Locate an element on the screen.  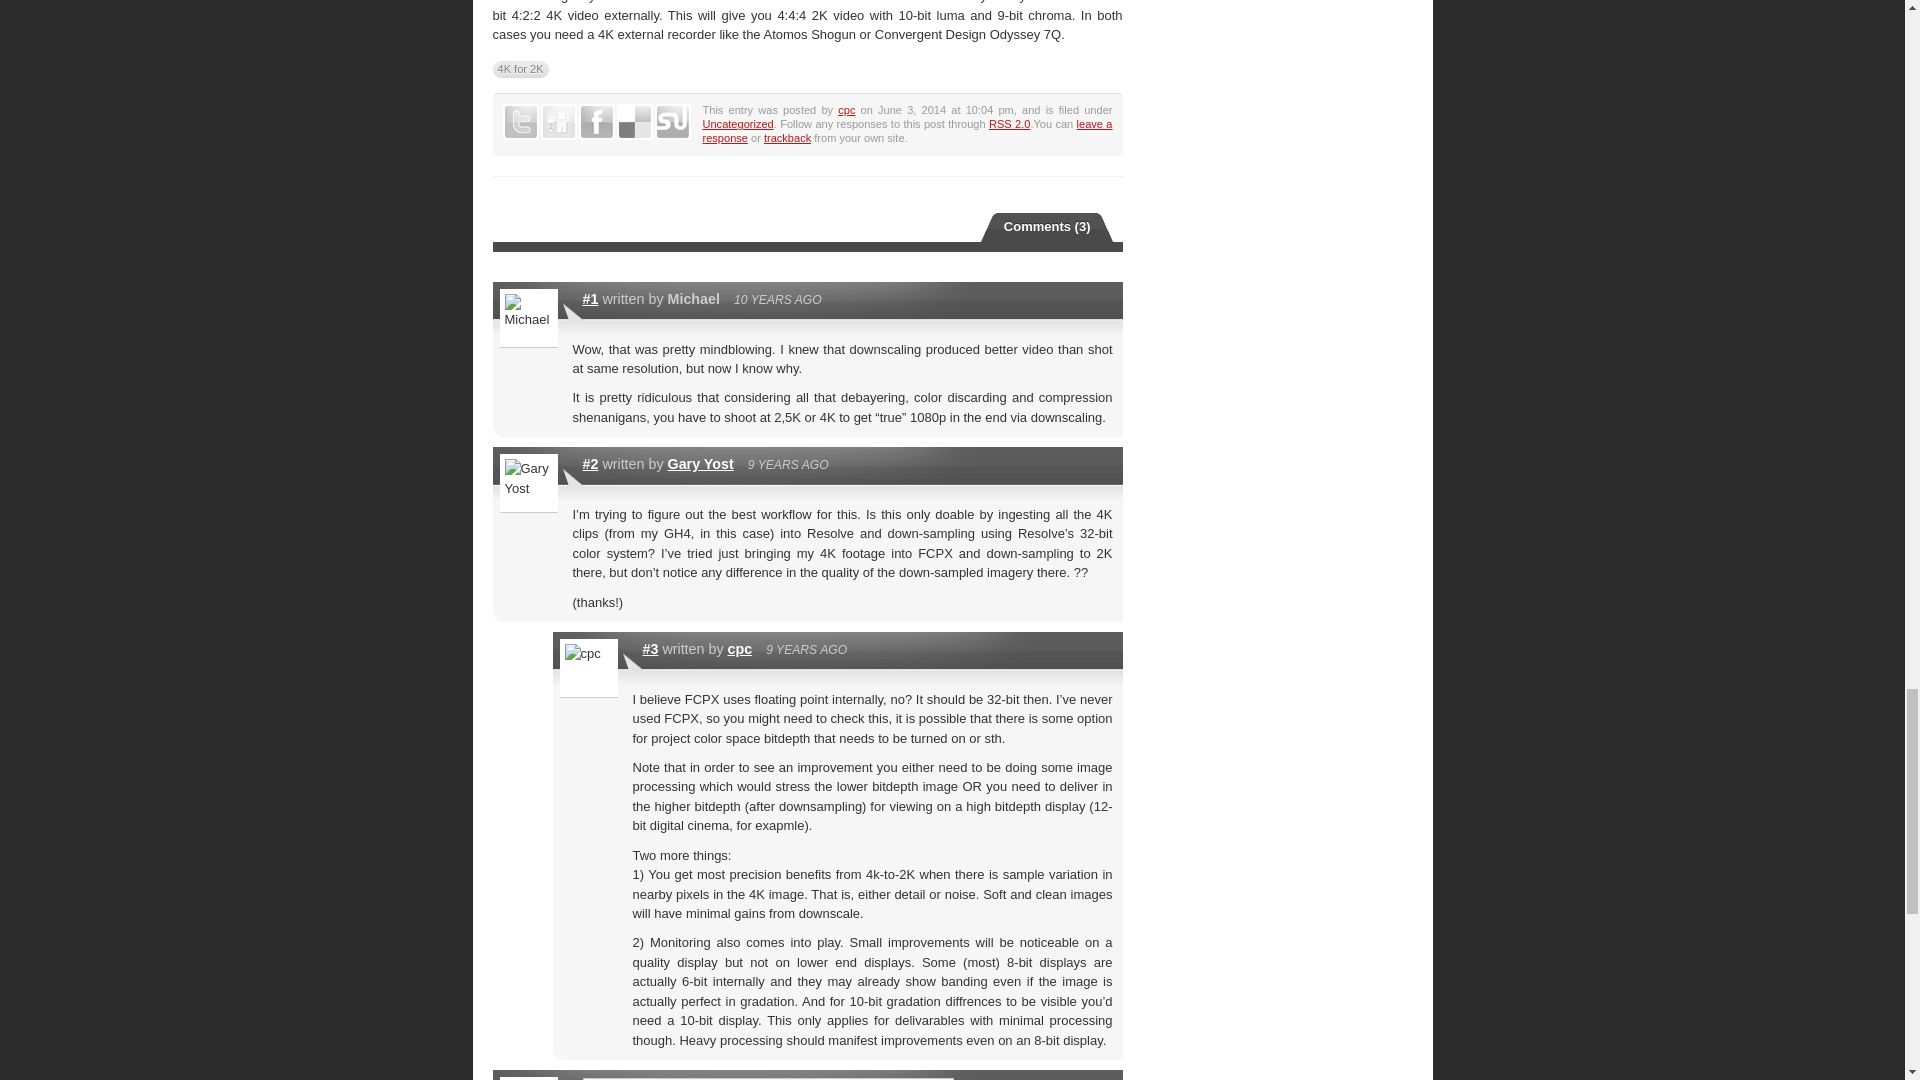
4K for 2K is located at coordinates (519, 68).